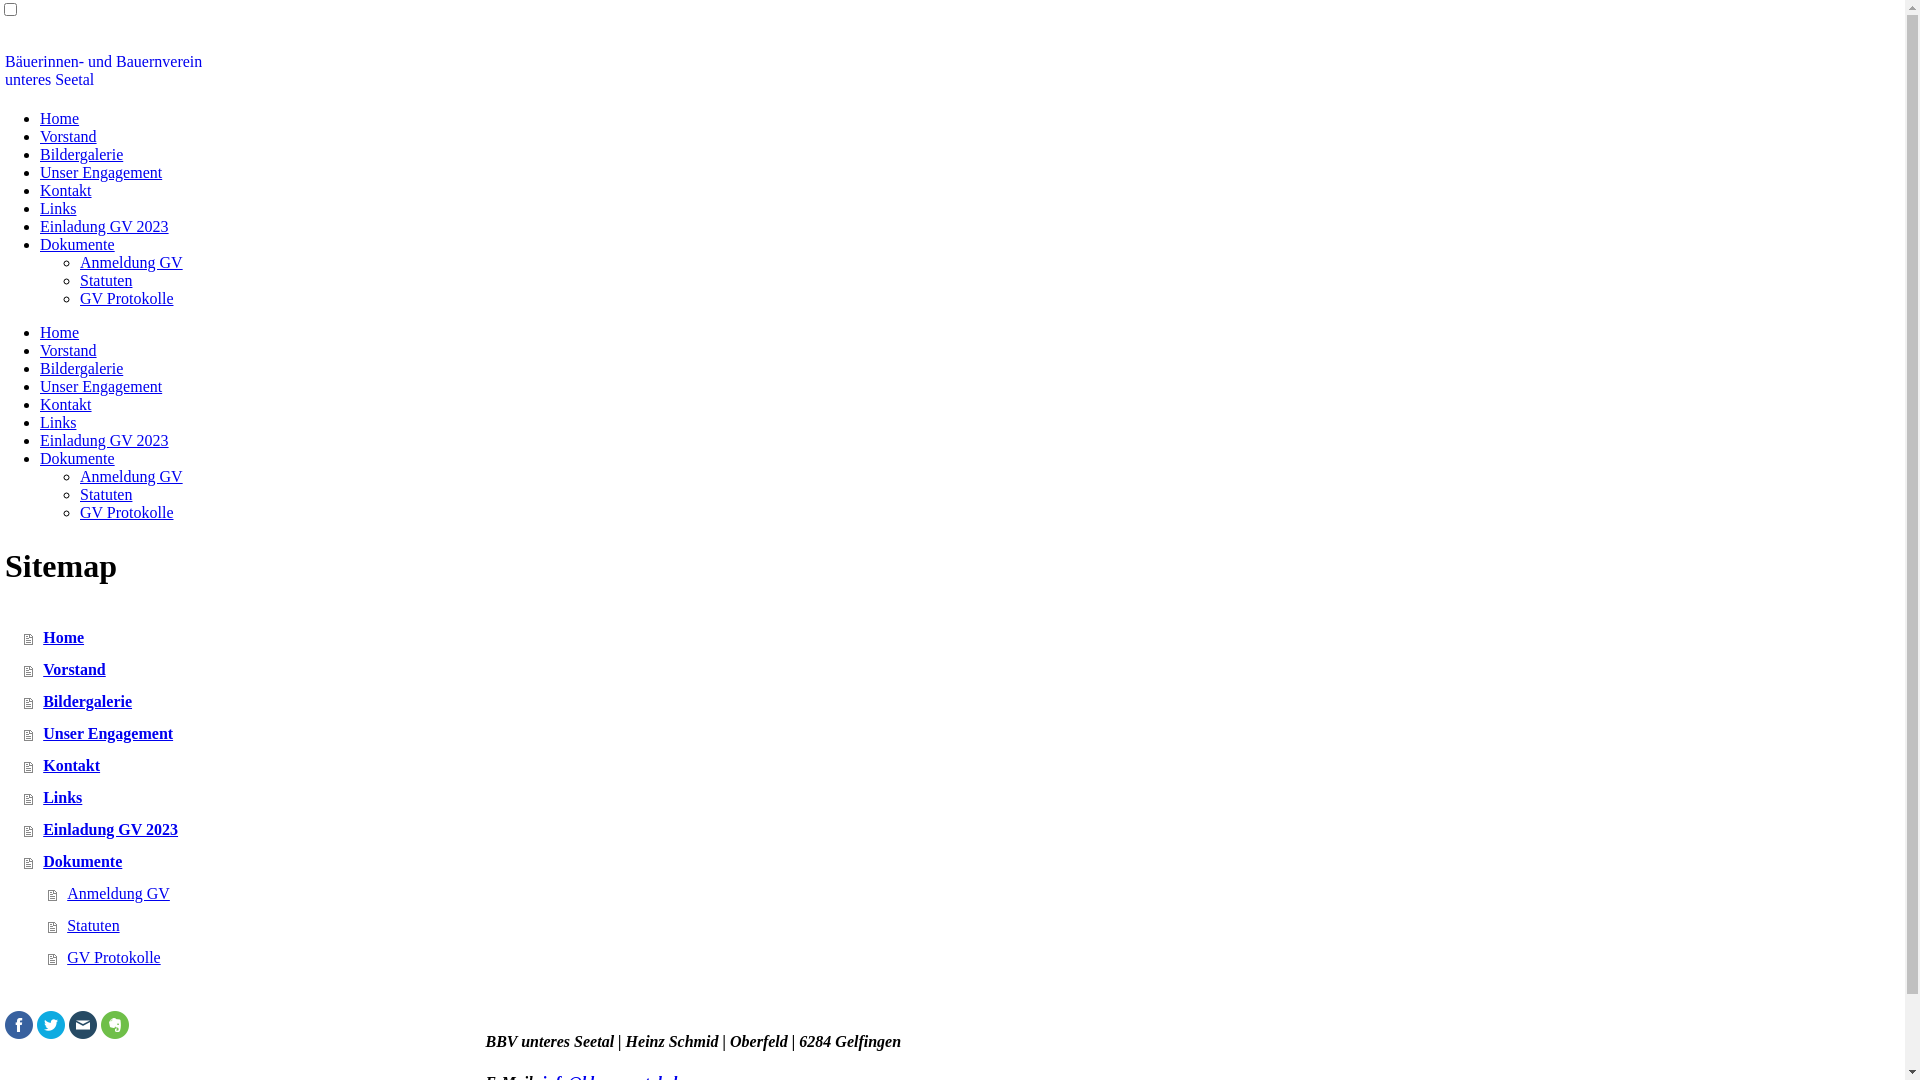  What do you see at coordinates (126, 512) in the screenshot?
I see `GV Protokolle` at bounding box center [126, 512].